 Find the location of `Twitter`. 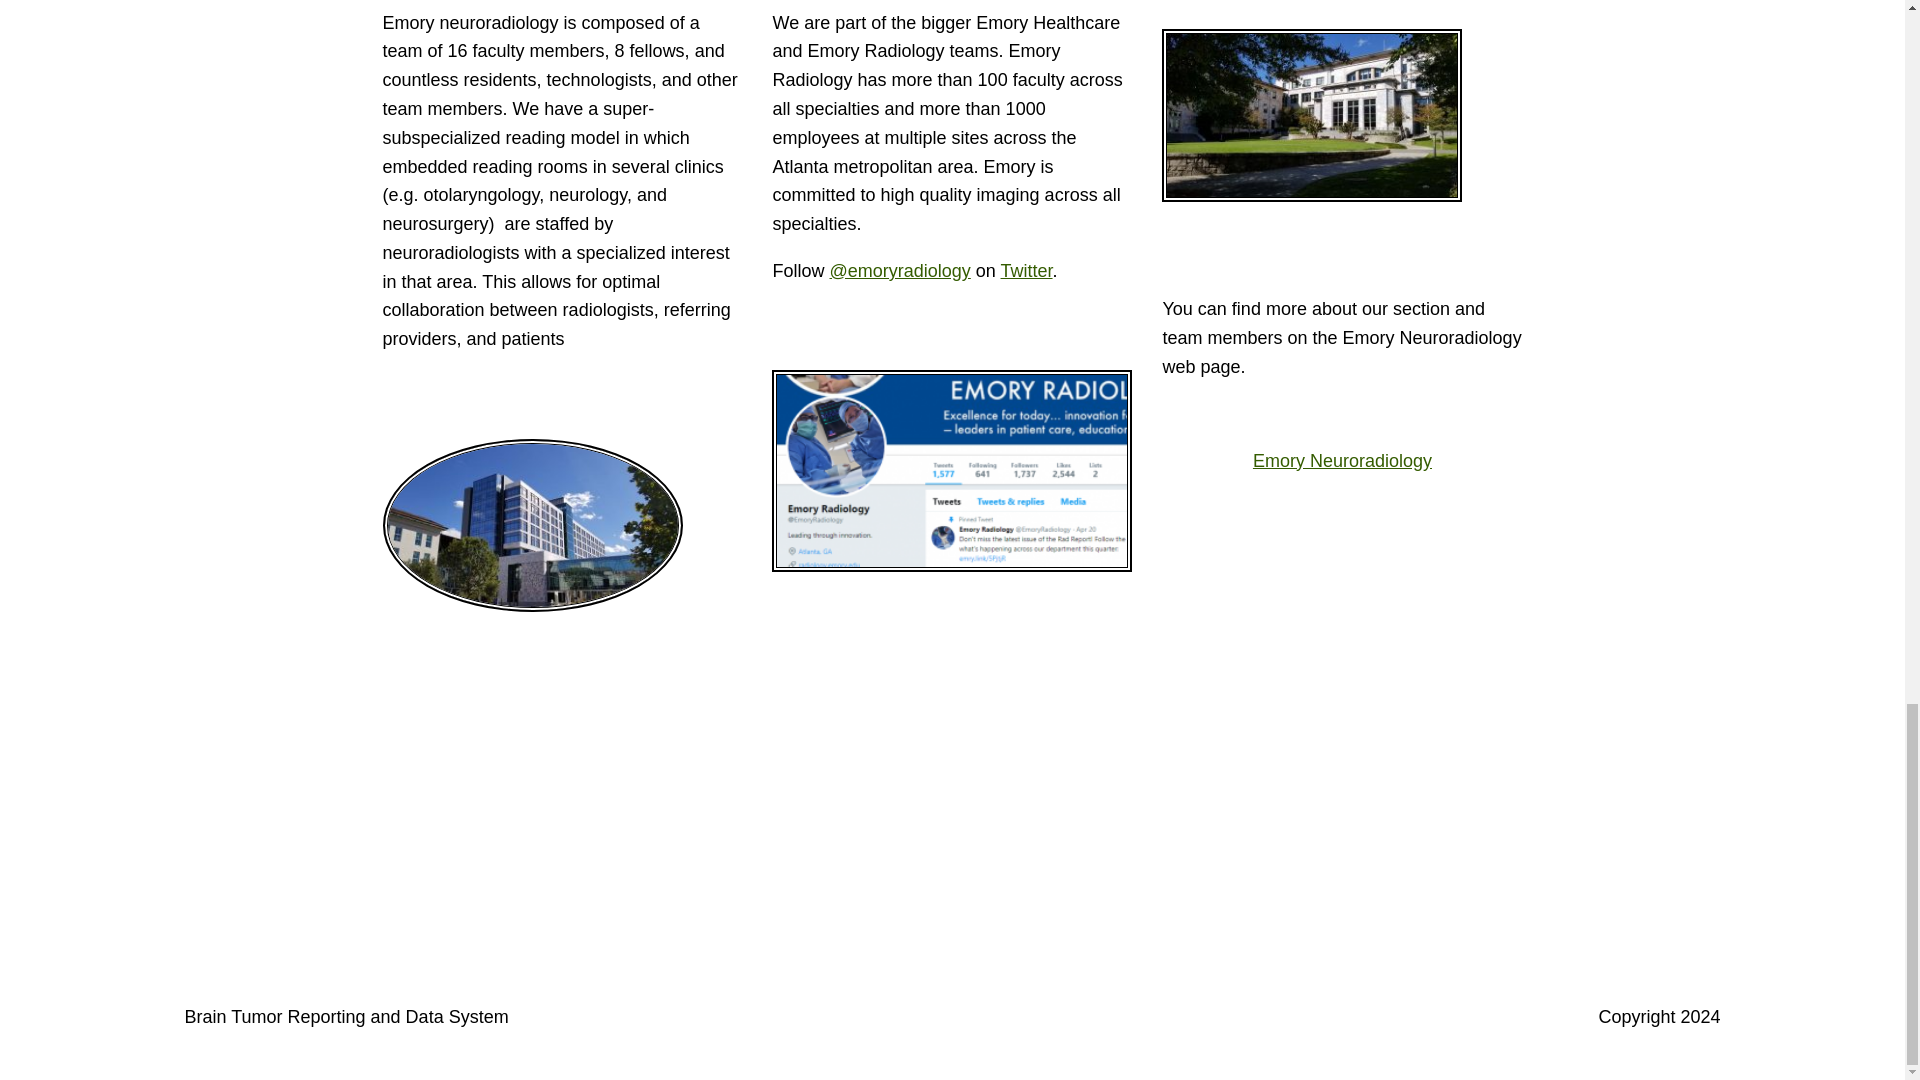

Twitter is located at coordinates (1026, 270).